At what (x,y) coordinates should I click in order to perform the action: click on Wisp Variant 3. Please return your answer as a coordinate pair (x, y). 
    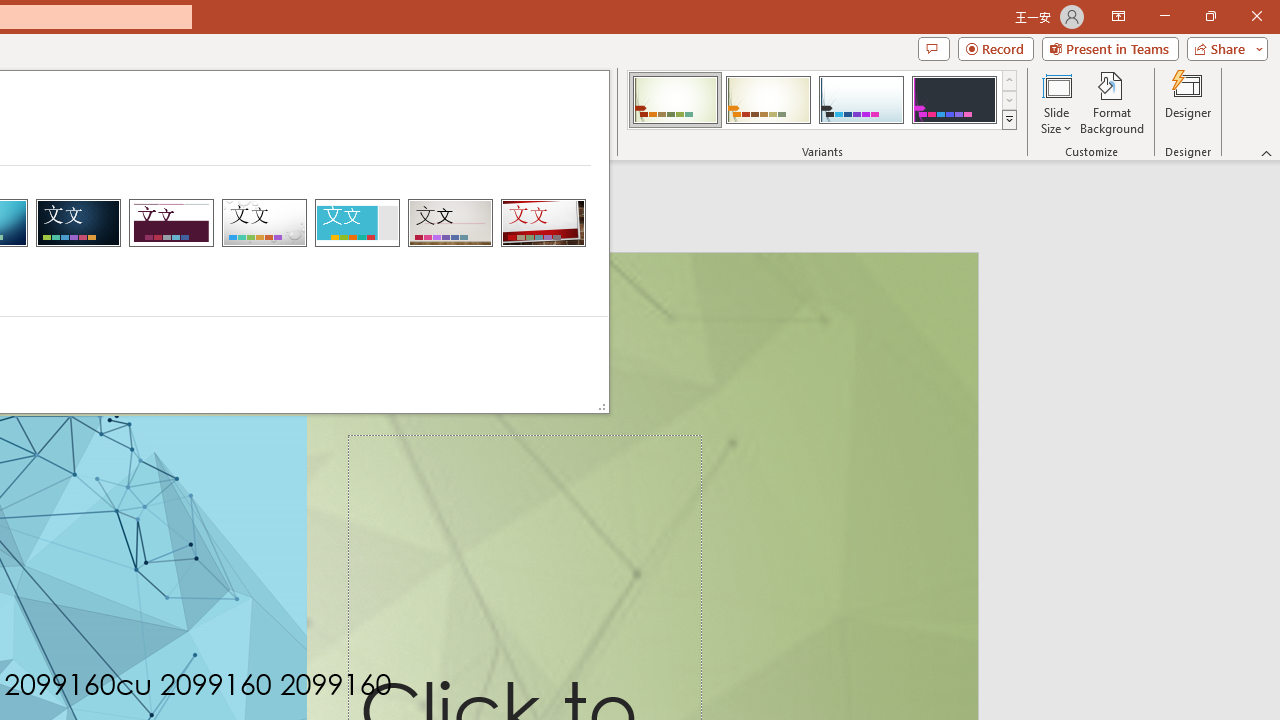
    Looking at the image, I should click on (861, 100).